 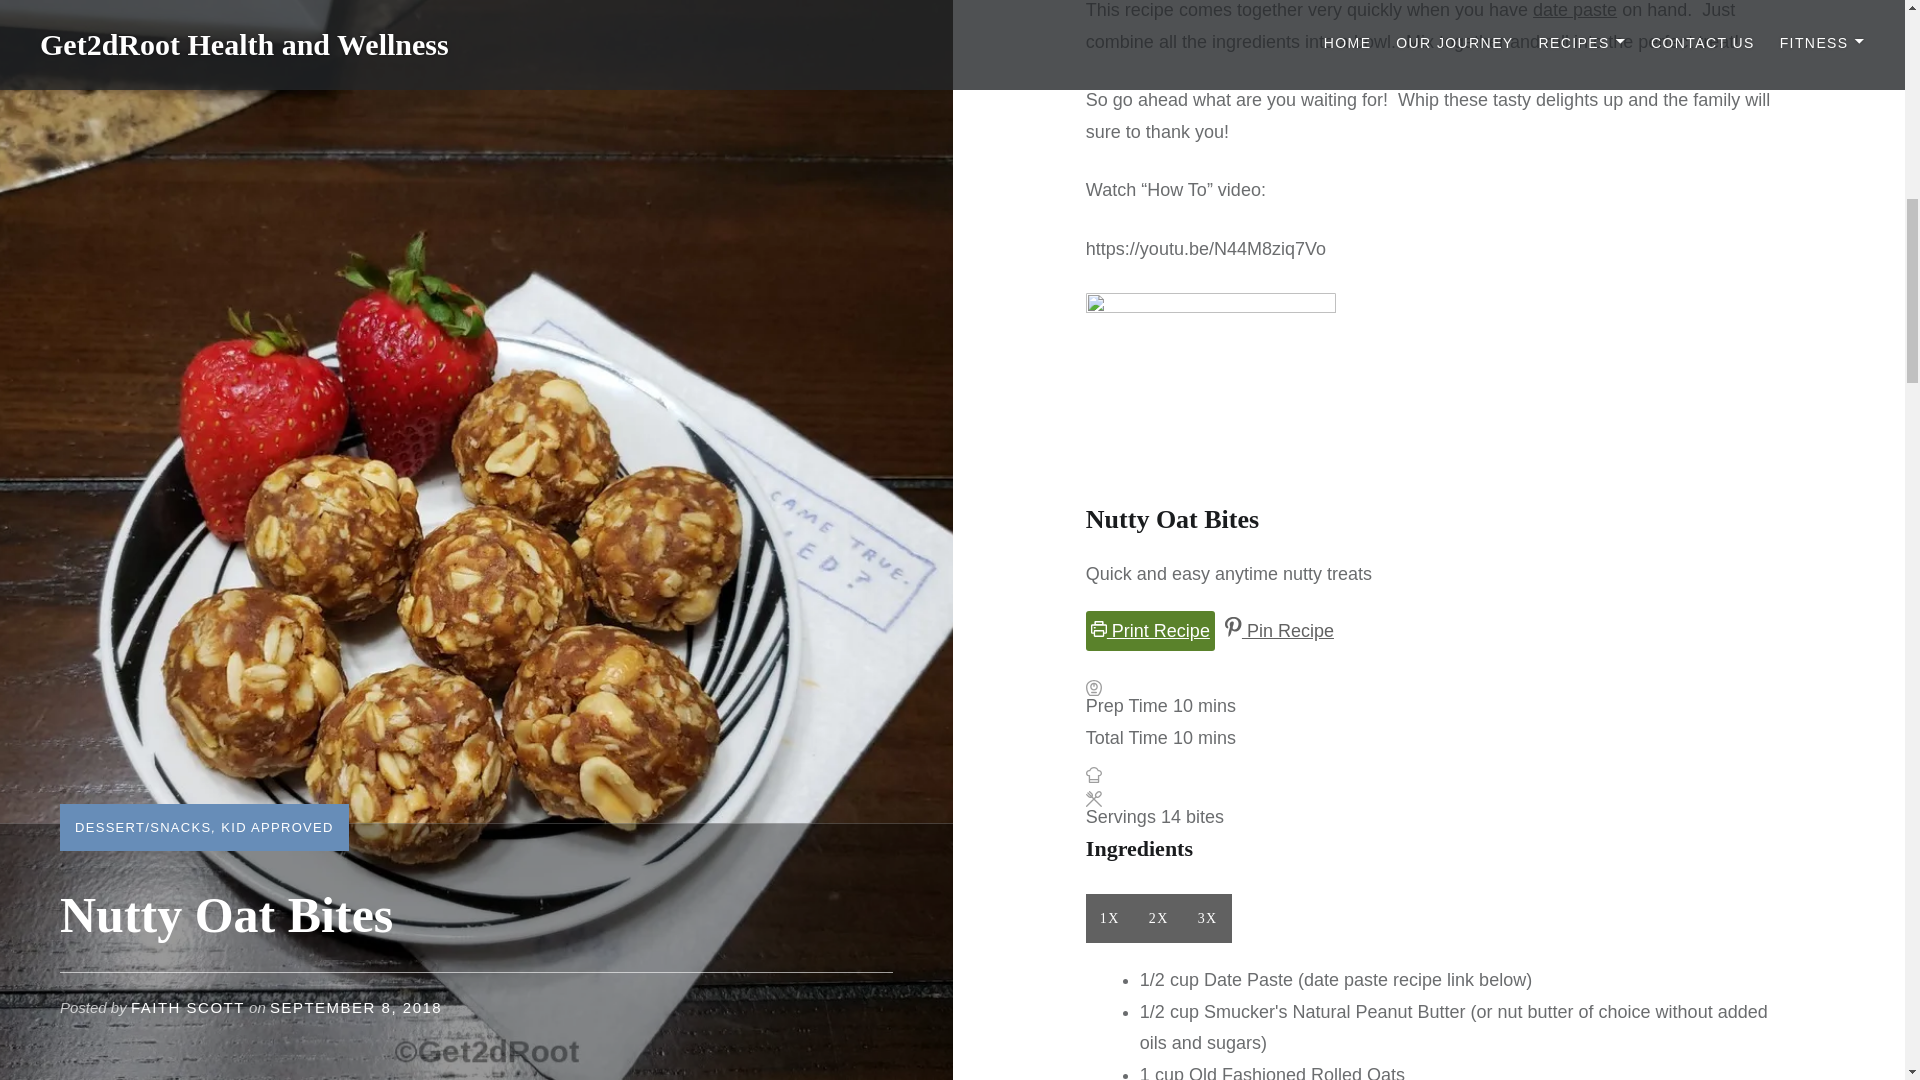 I want to click on 2X, so click(x=1158, y=918).